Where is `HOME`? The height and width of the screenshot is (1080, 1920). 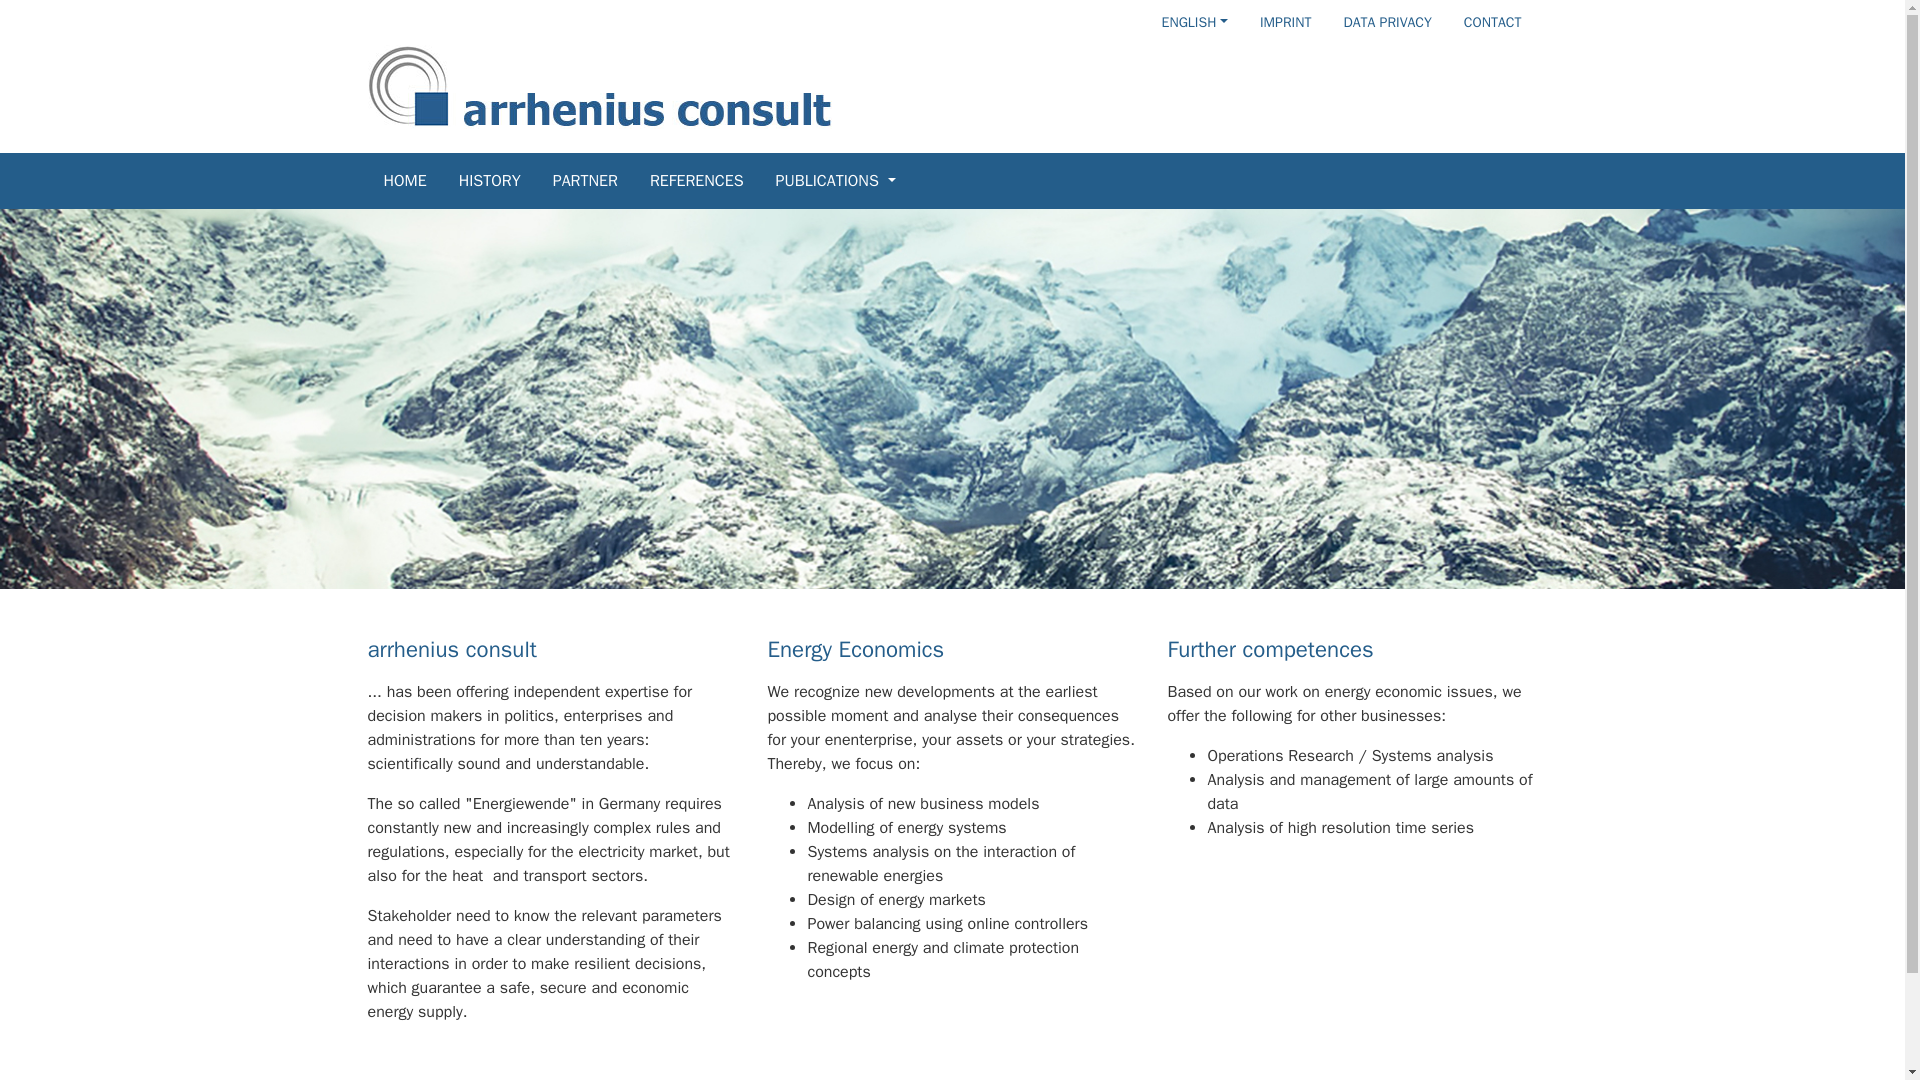
HOME is located at coordinates (421, 180).